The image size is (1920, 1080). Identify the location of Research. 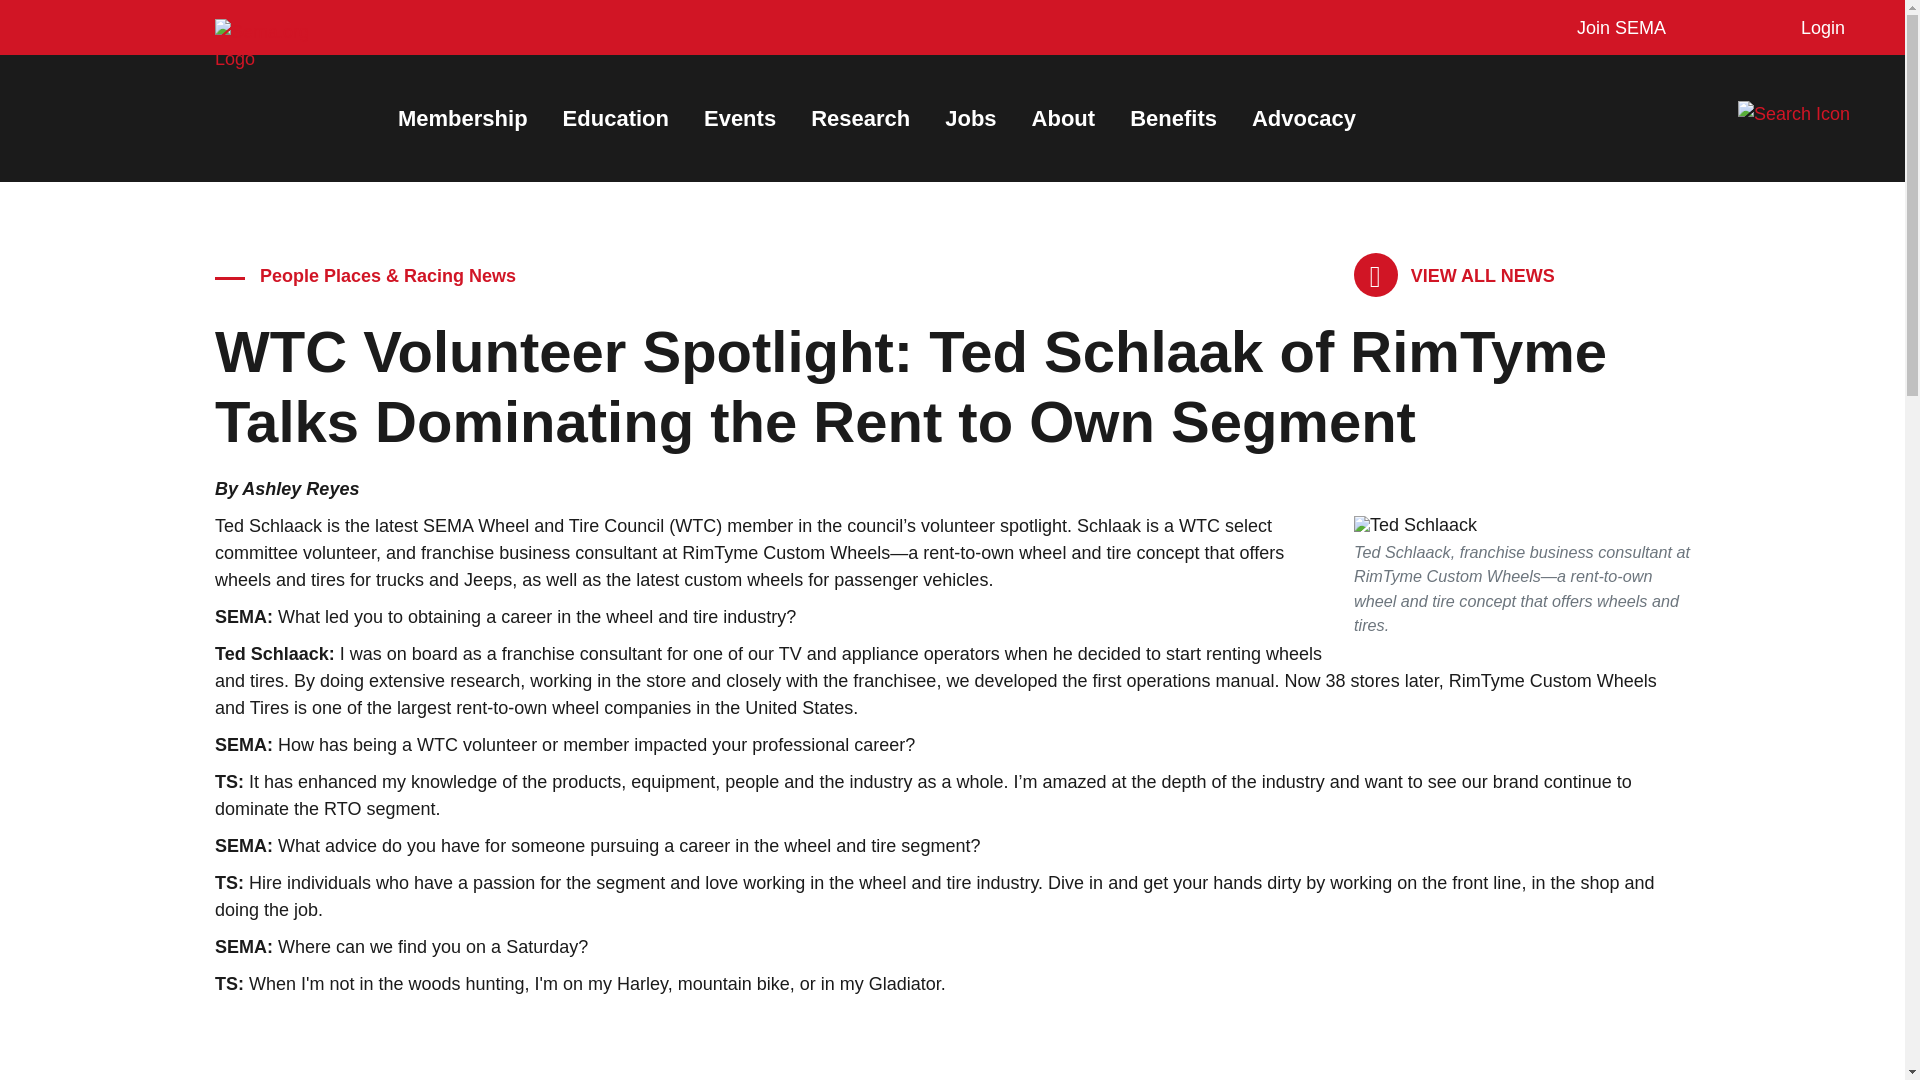
(860, 118).